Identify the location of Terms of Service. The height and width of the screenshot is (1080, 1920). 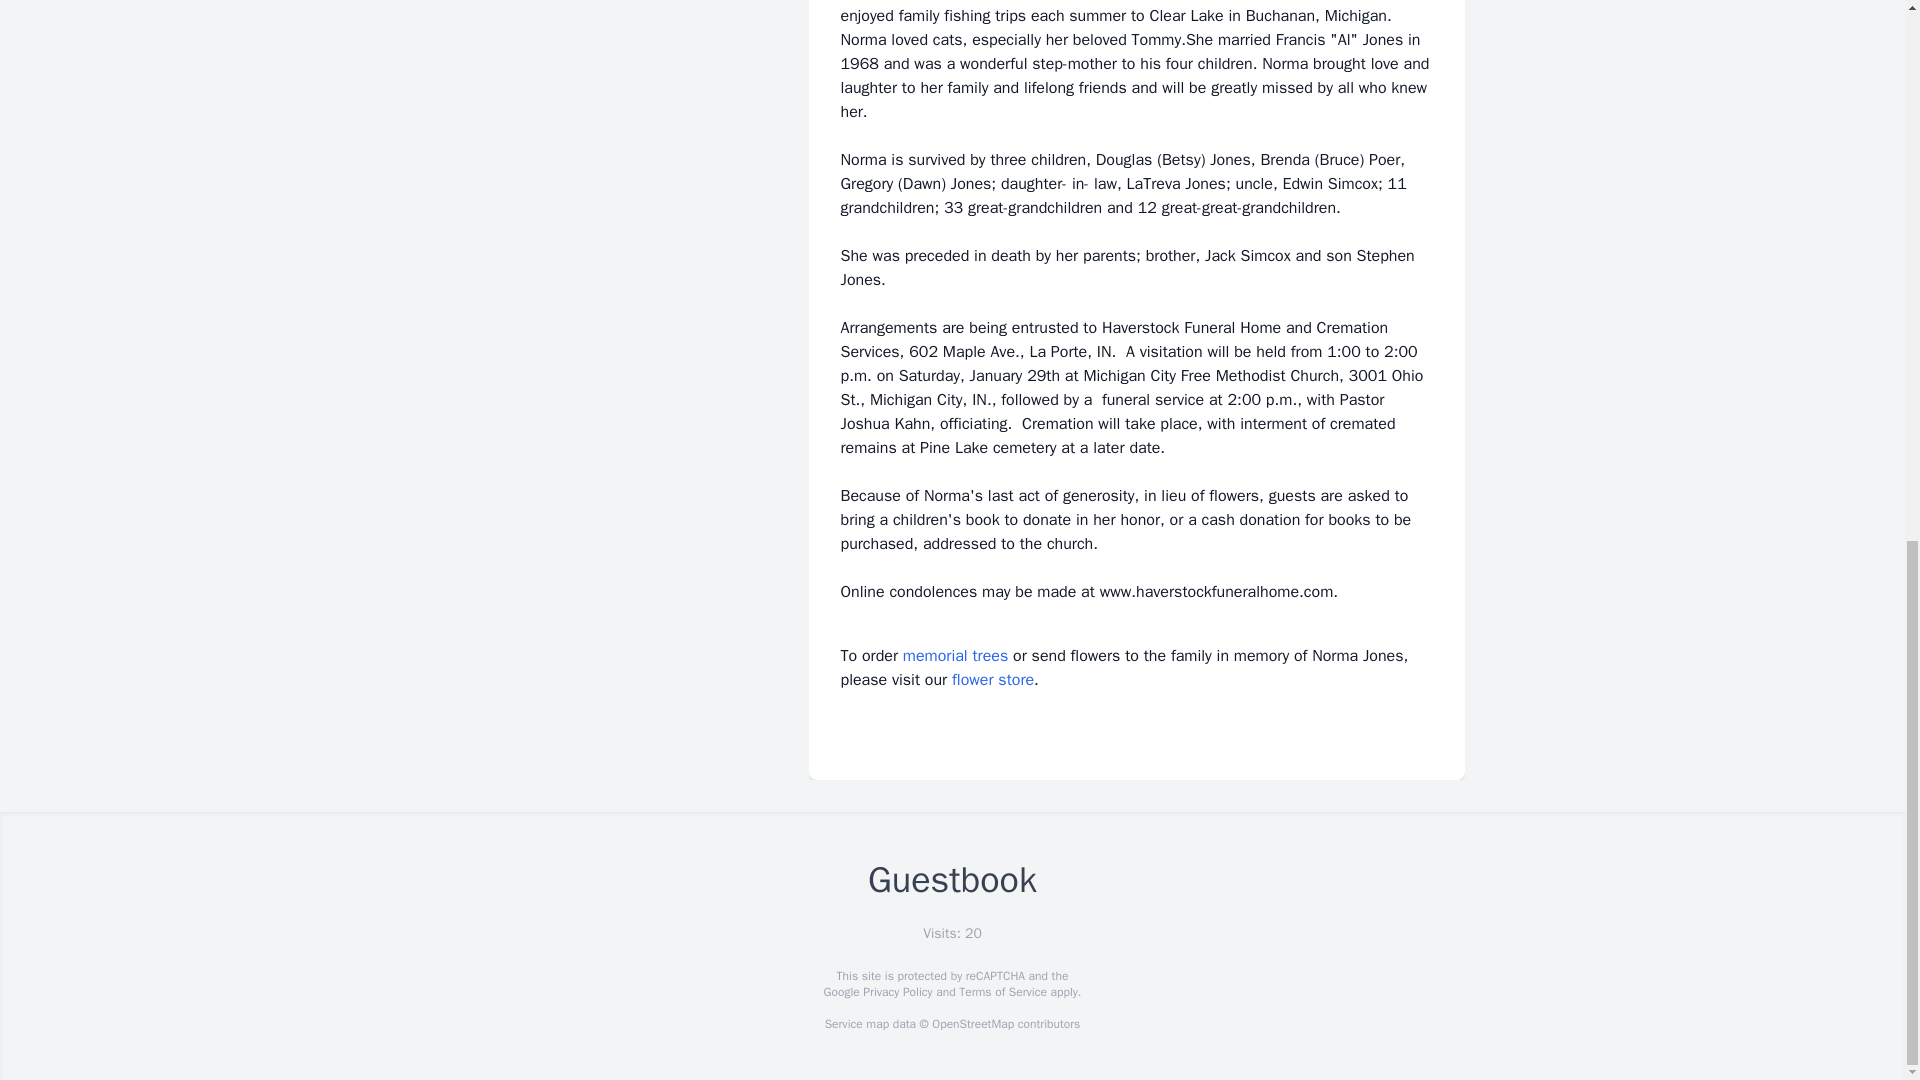
(1002, 992).